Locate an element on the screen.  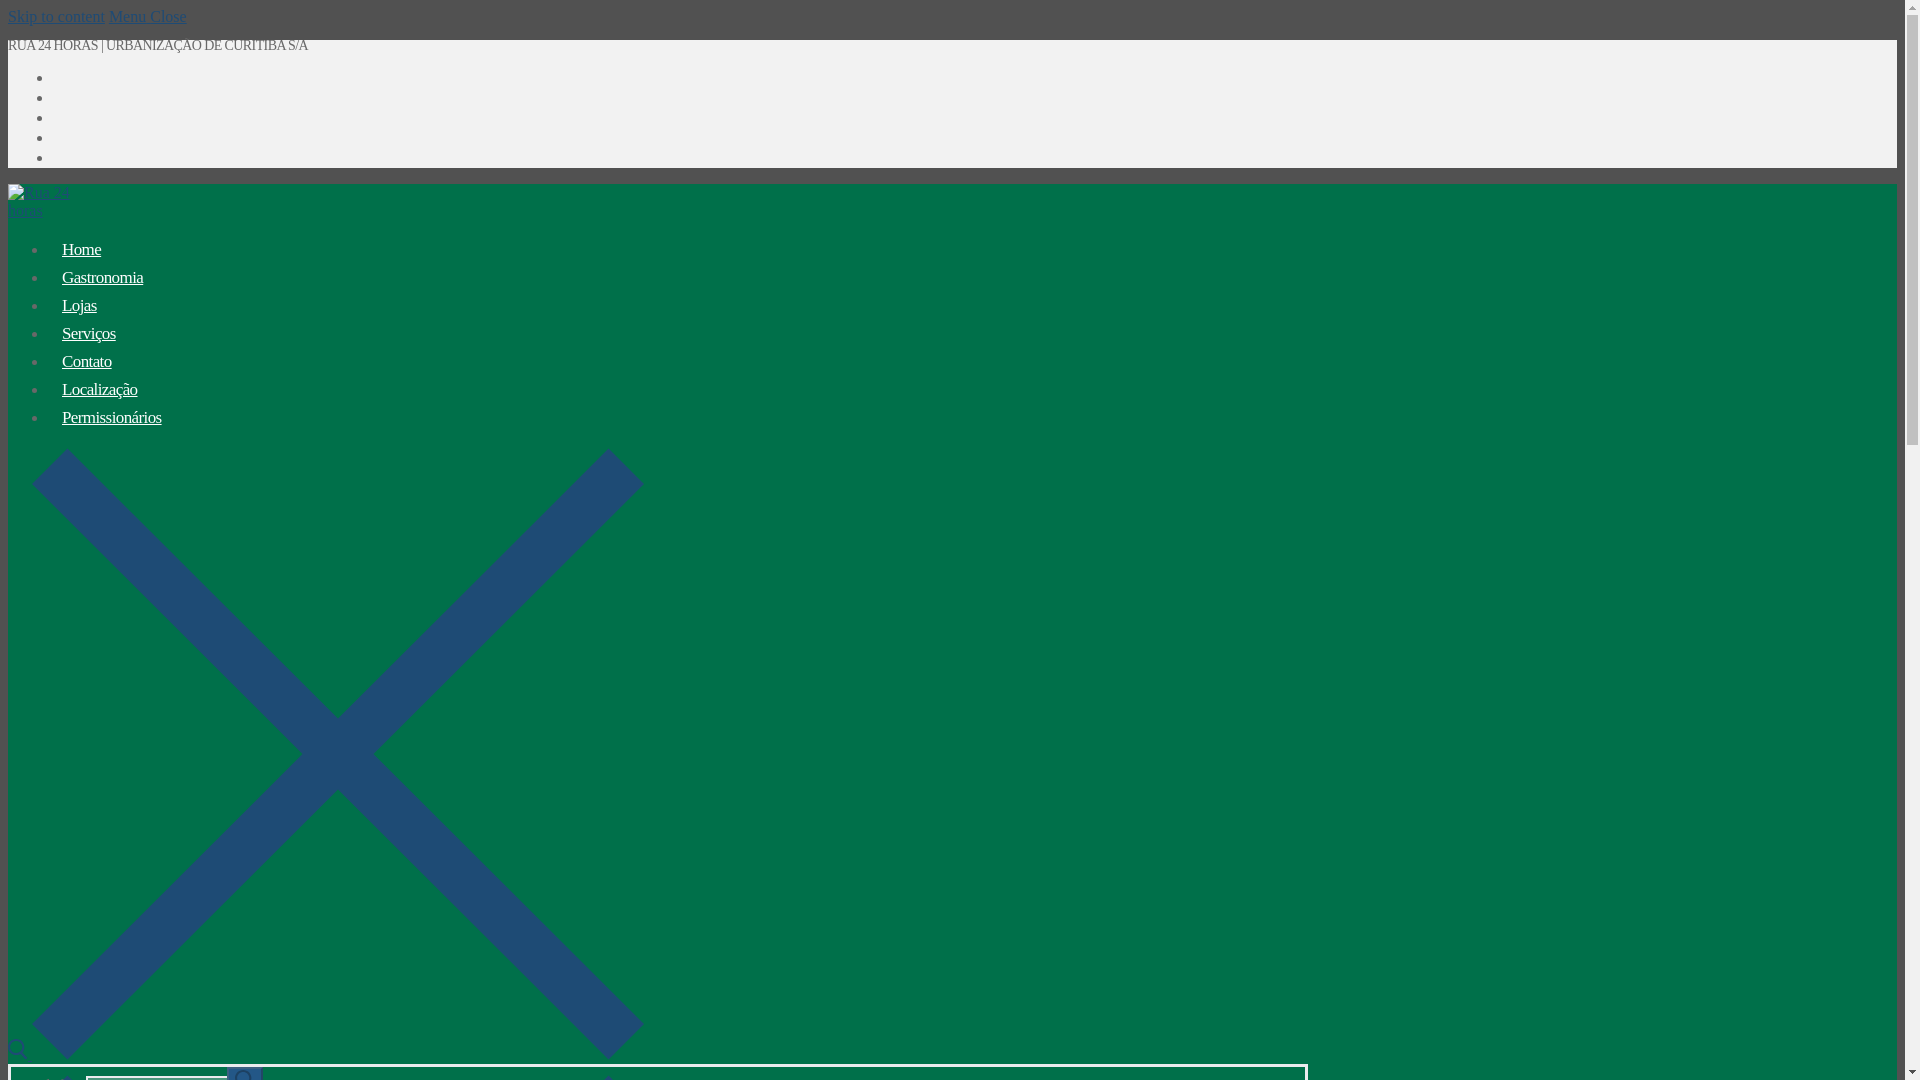
Skip to content is located at coordinates (56, 16).